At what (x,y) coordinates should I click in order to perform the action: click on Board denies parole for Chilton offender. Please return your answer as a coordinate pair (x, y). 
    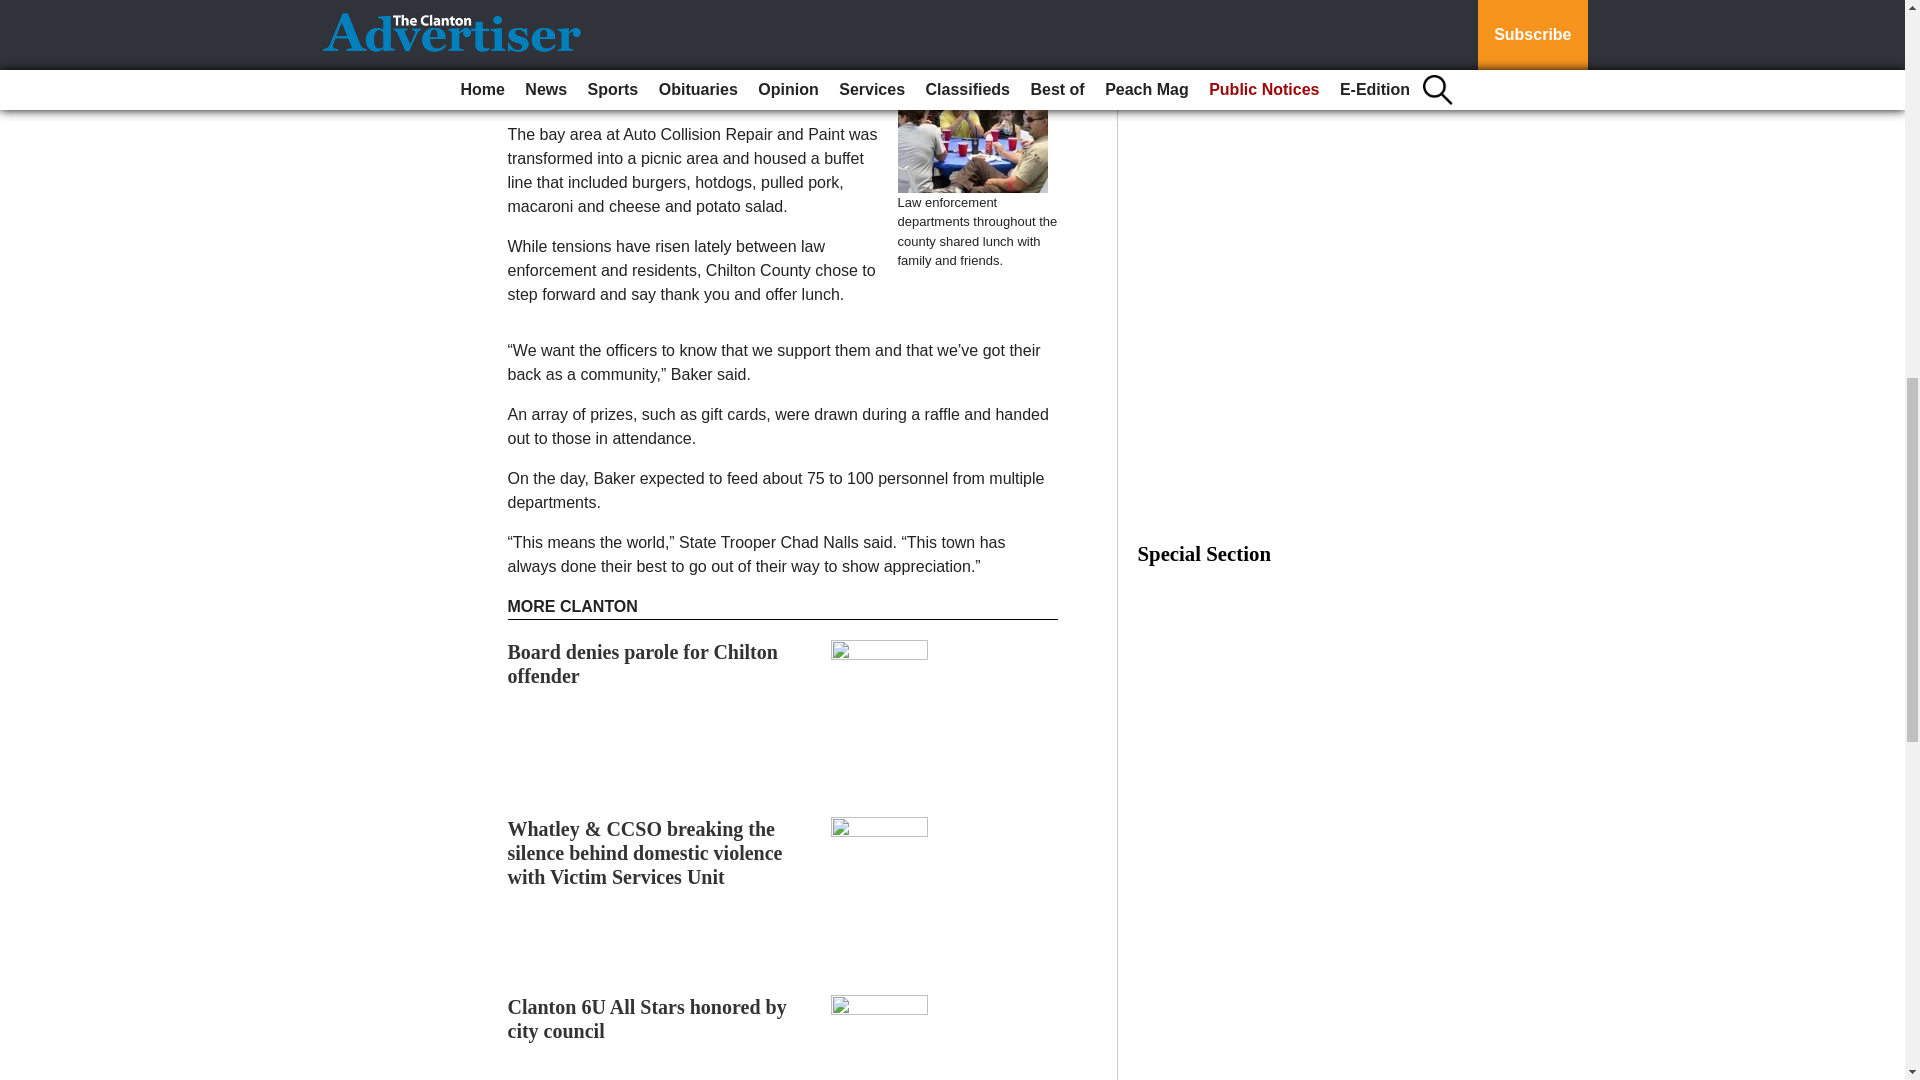
    Looking at the image, I should click on (642, 664).